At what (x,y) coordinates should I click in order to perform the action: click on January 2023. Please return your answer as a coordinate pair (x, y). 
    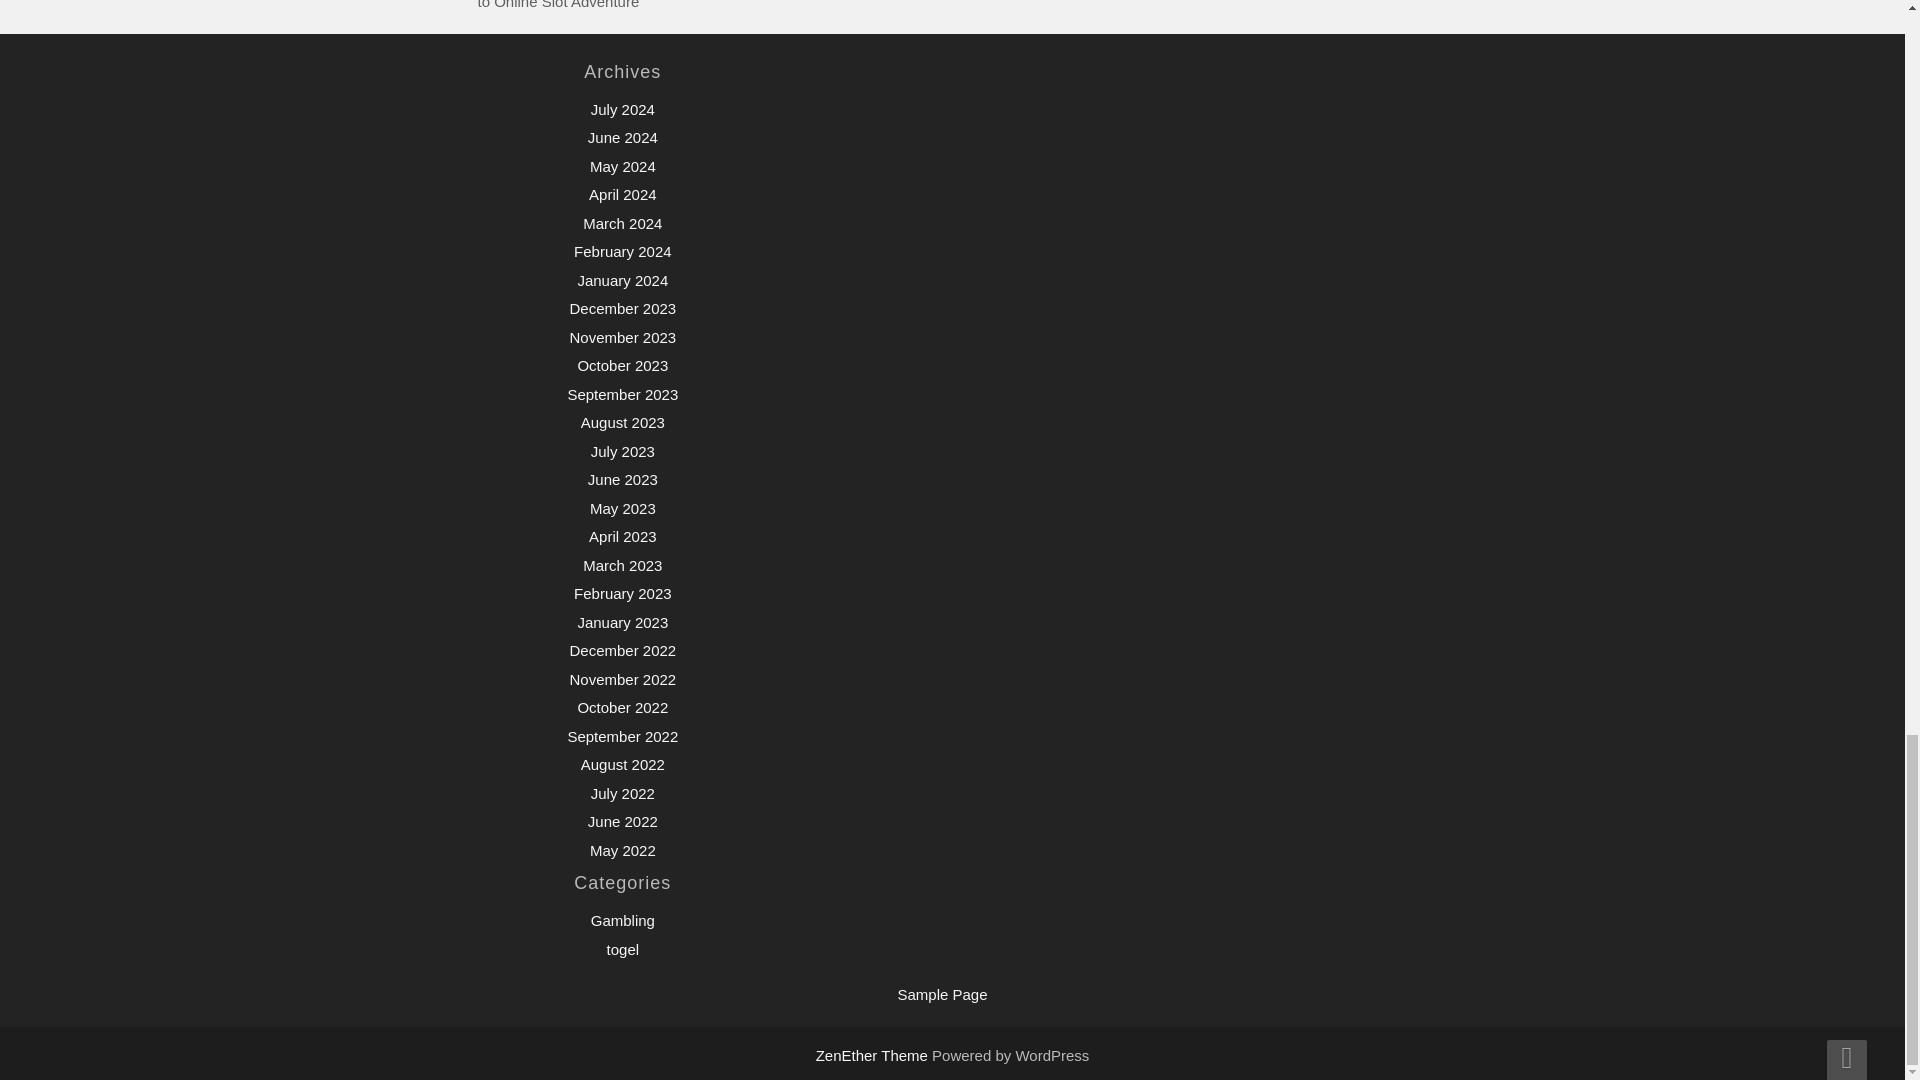
    Looking at the image, I should click on (622, 622).